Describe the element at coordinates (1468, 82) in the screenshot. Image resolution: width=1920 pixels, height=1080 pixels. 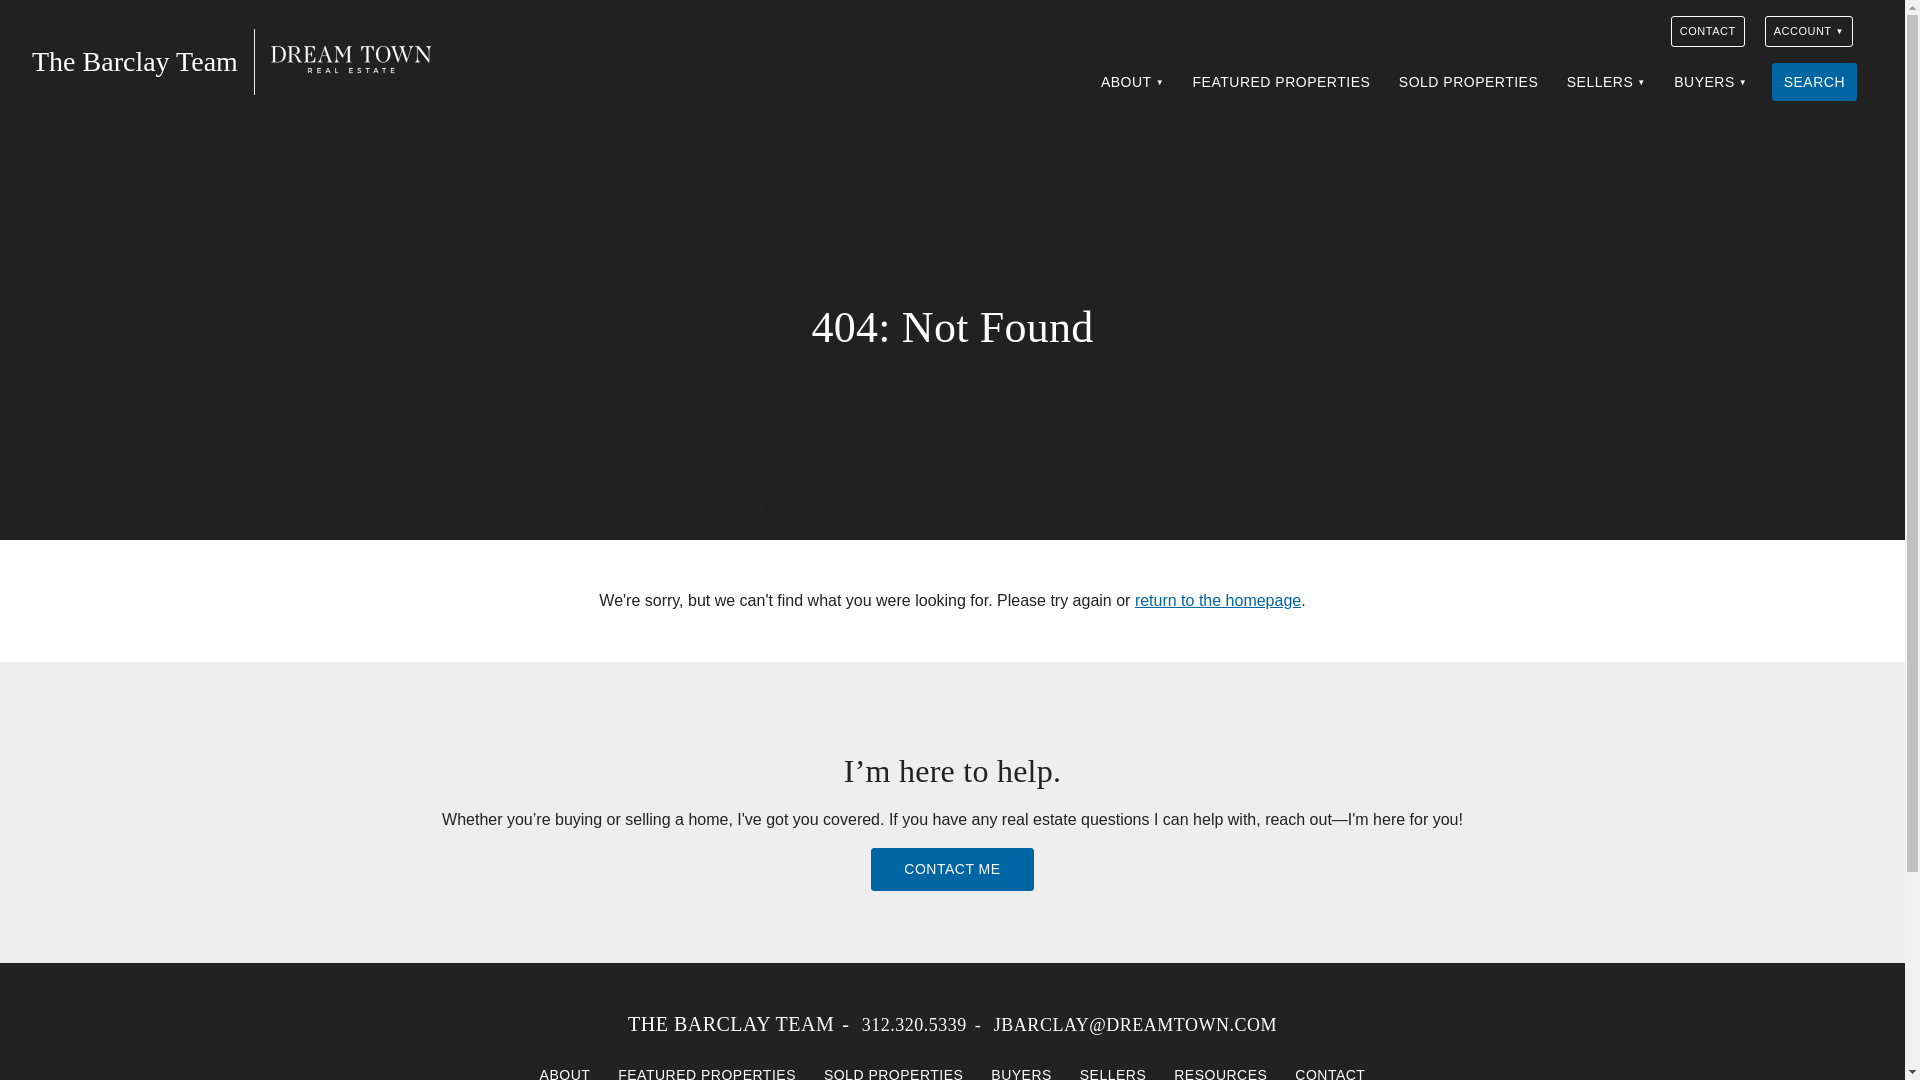
I see `SOLD PROPERTIES` at that location.